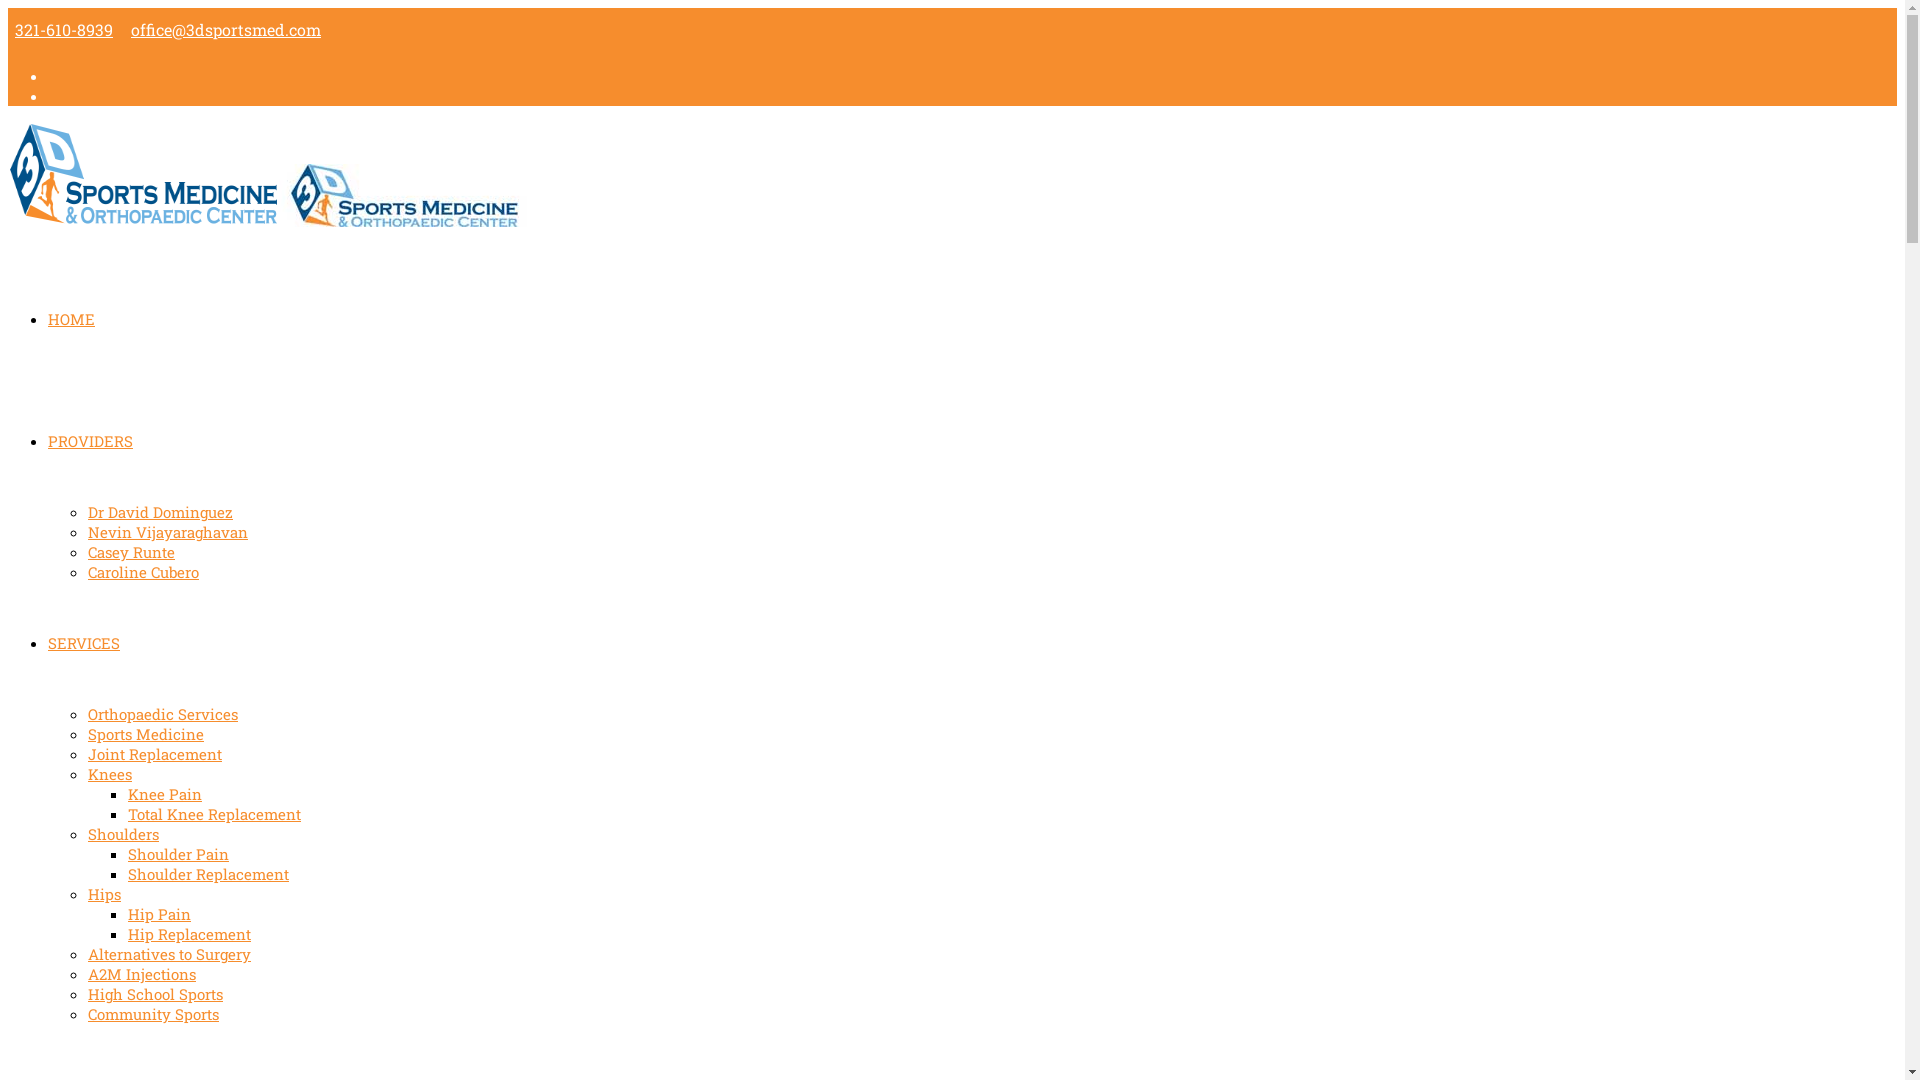  Describe the element at coordinates (104, 894) in the screenshot. I see `Hips` at that location.